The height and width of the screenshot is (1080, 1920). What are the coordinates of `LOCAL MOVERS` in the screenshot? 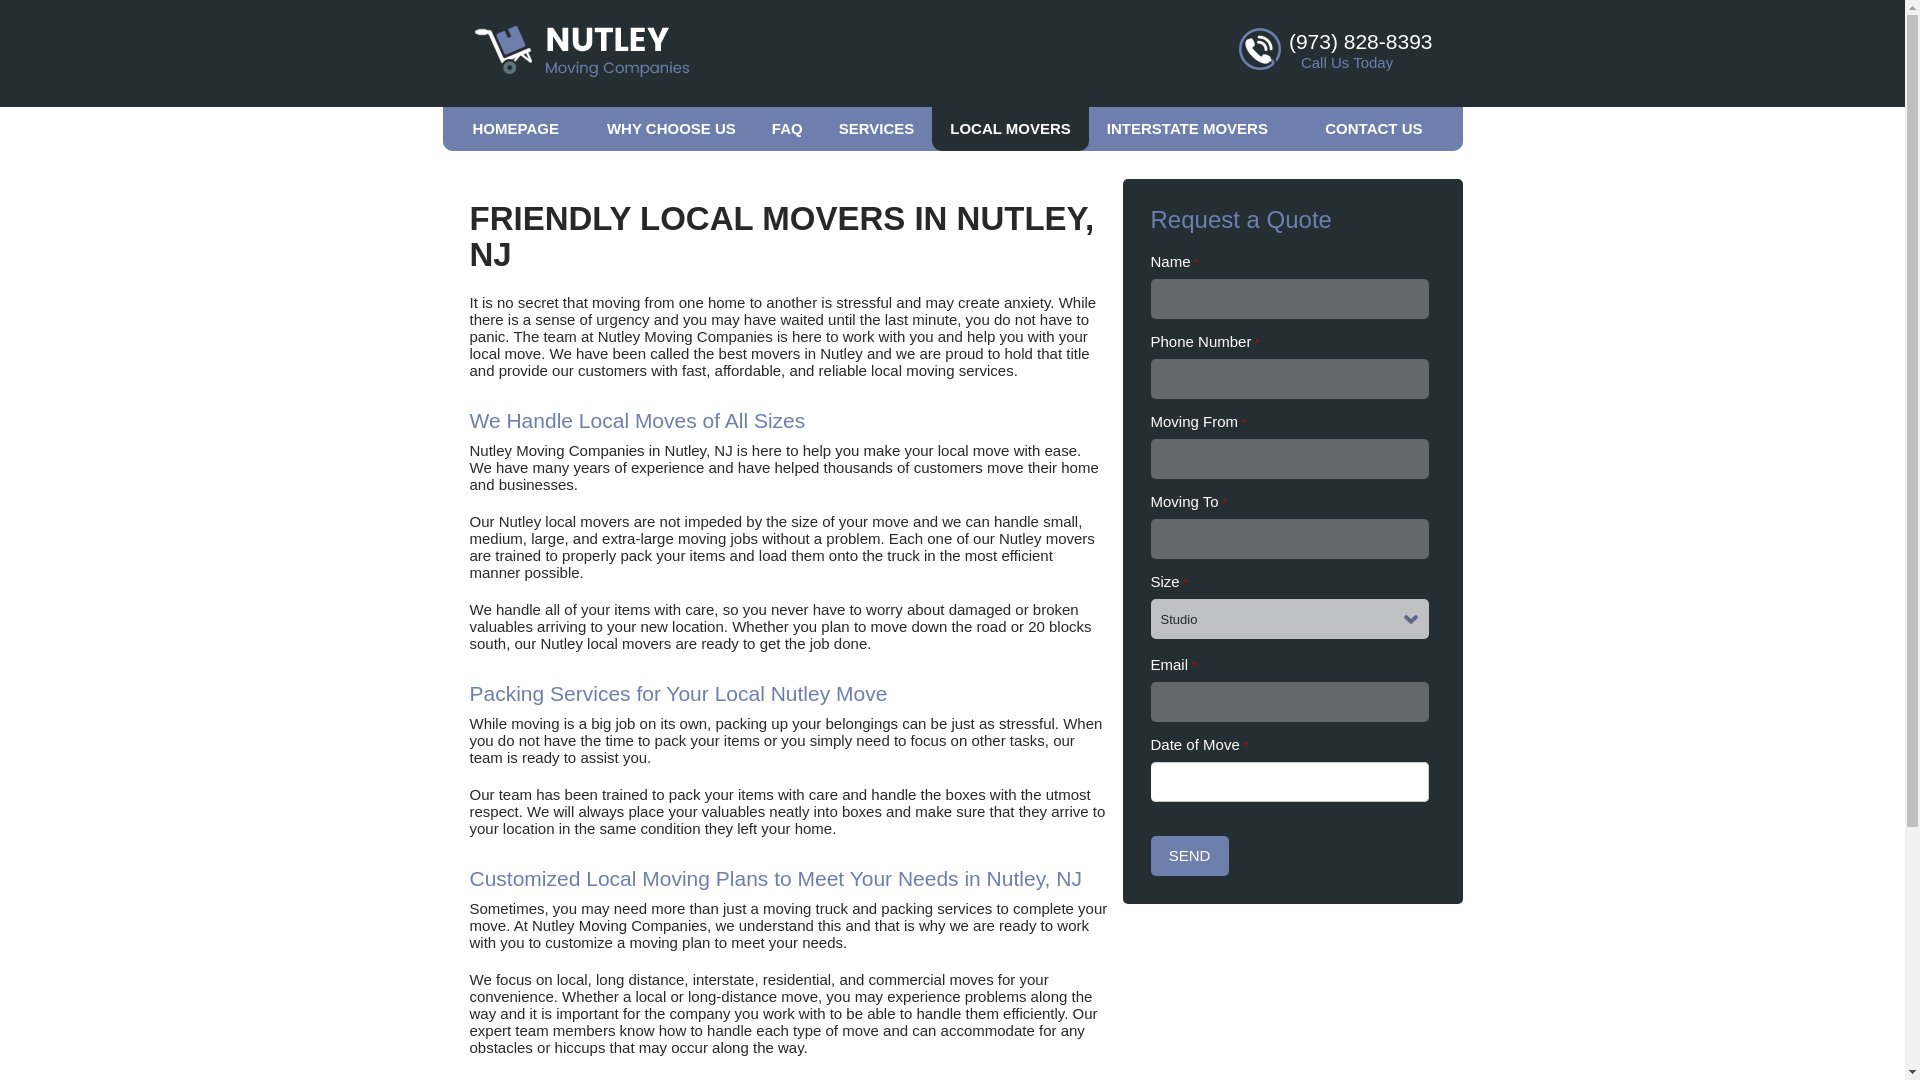 It's located at (1010, 128).